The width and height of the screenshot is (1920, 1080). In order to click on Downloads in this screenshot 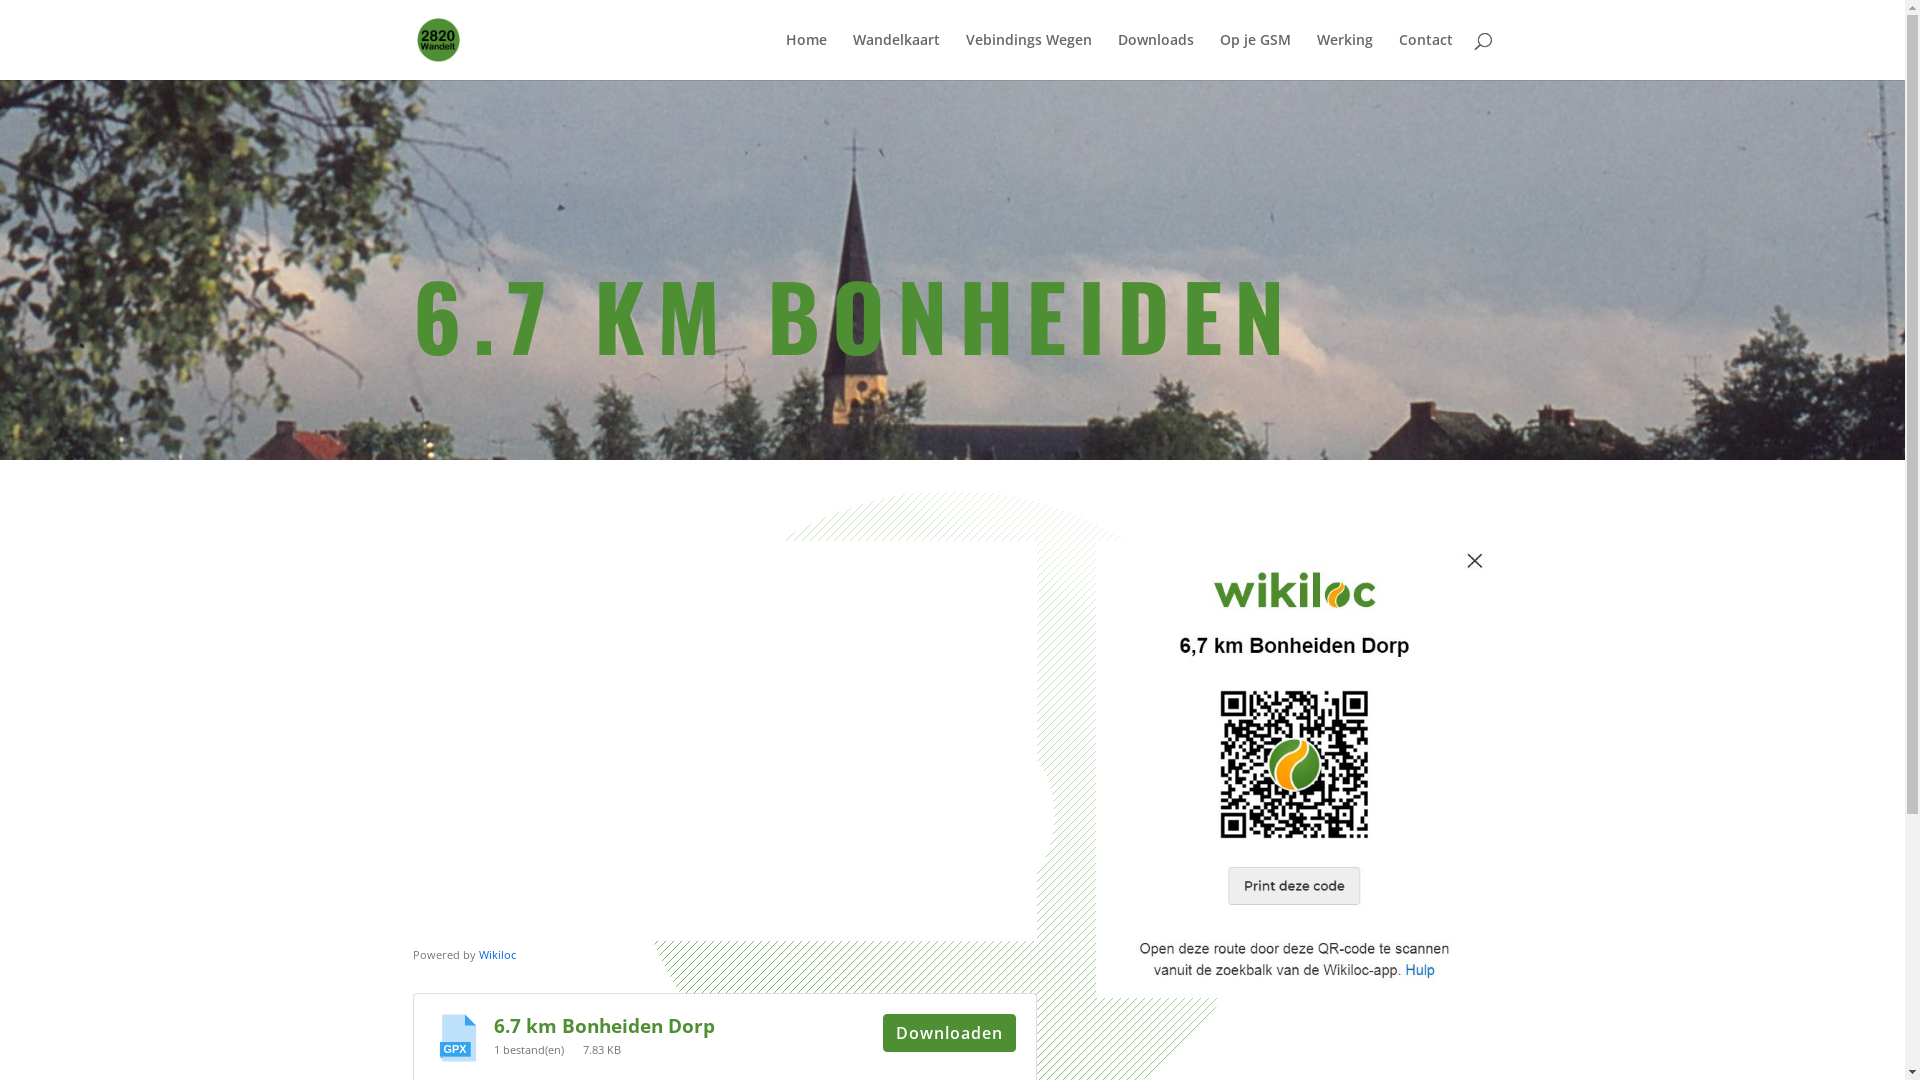, I will do `click(1156, 56)`.